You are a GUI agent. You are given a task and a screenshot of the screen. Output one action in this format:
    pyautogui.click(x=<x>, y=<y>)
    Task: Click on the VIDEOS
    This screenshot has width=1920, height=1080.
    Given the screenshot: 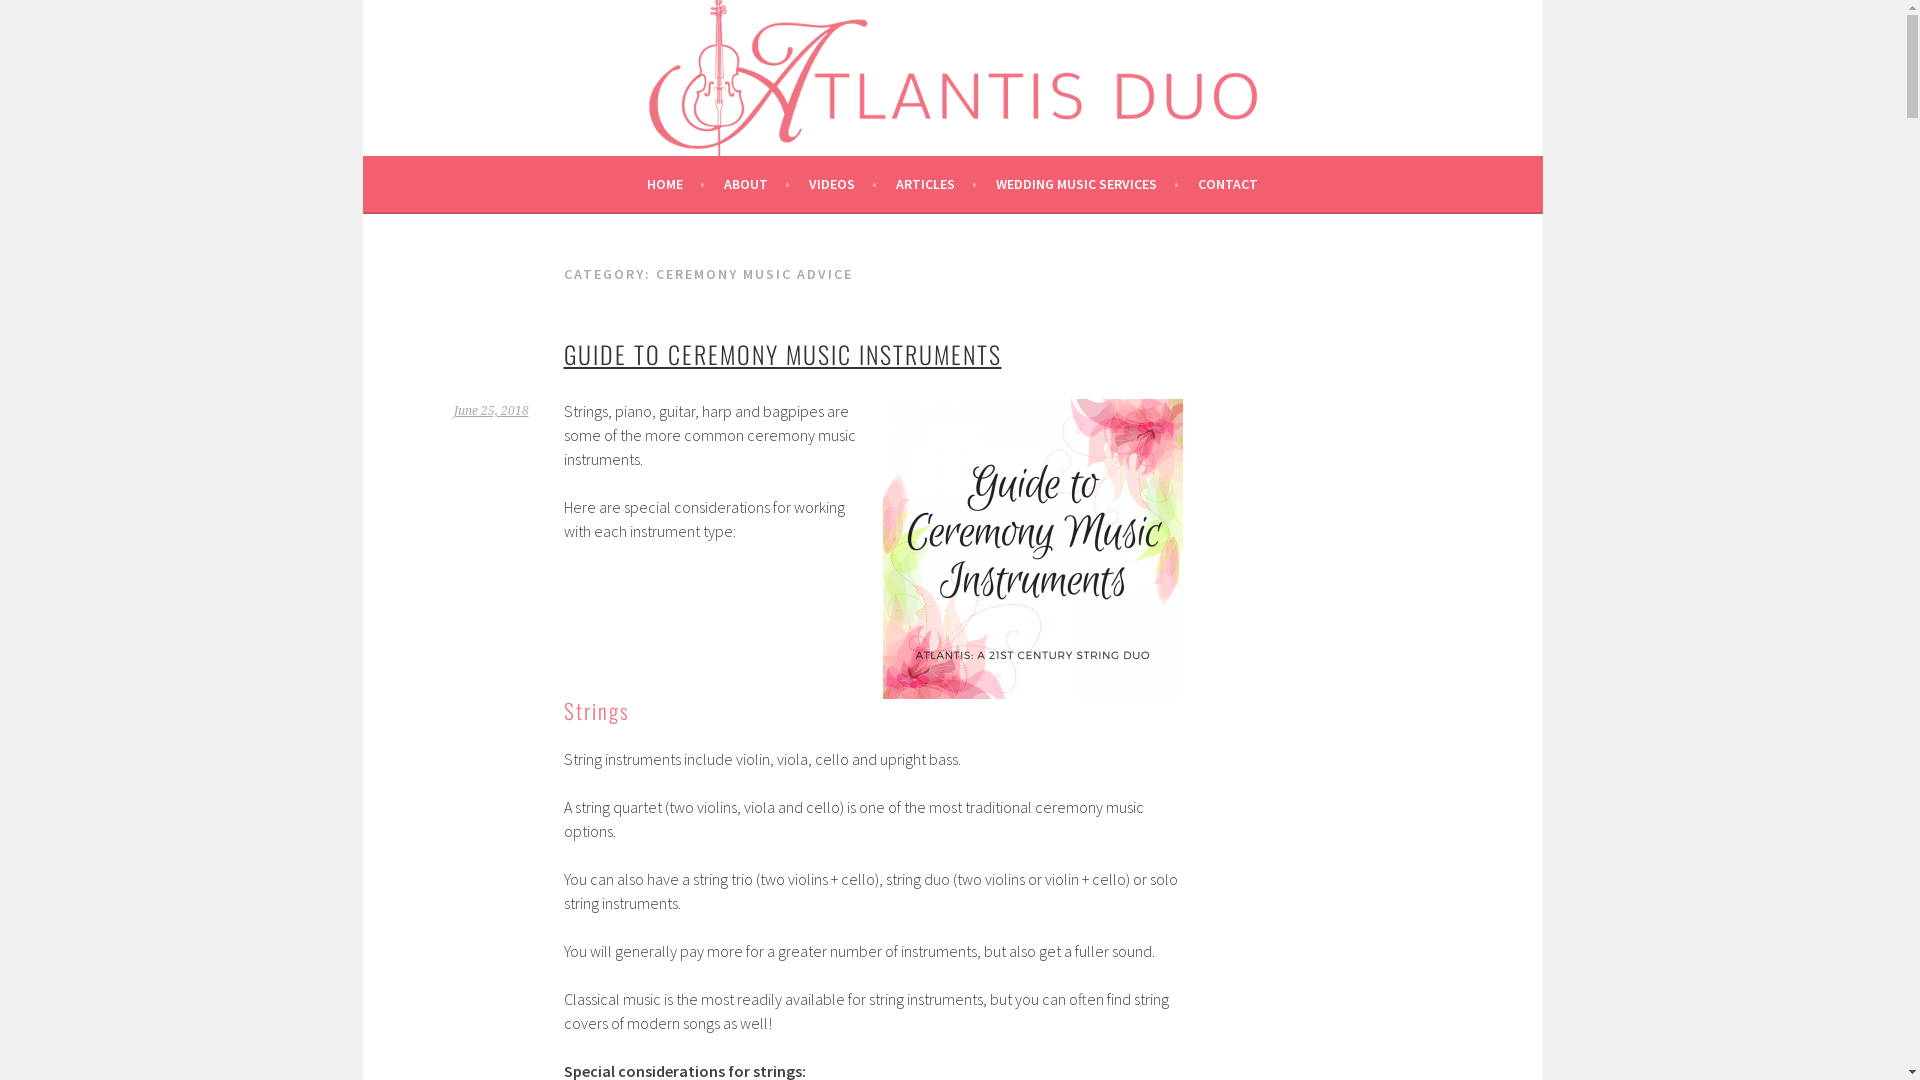 What is the action you would take?
    pyautogui.click(x=843, y=184)
    